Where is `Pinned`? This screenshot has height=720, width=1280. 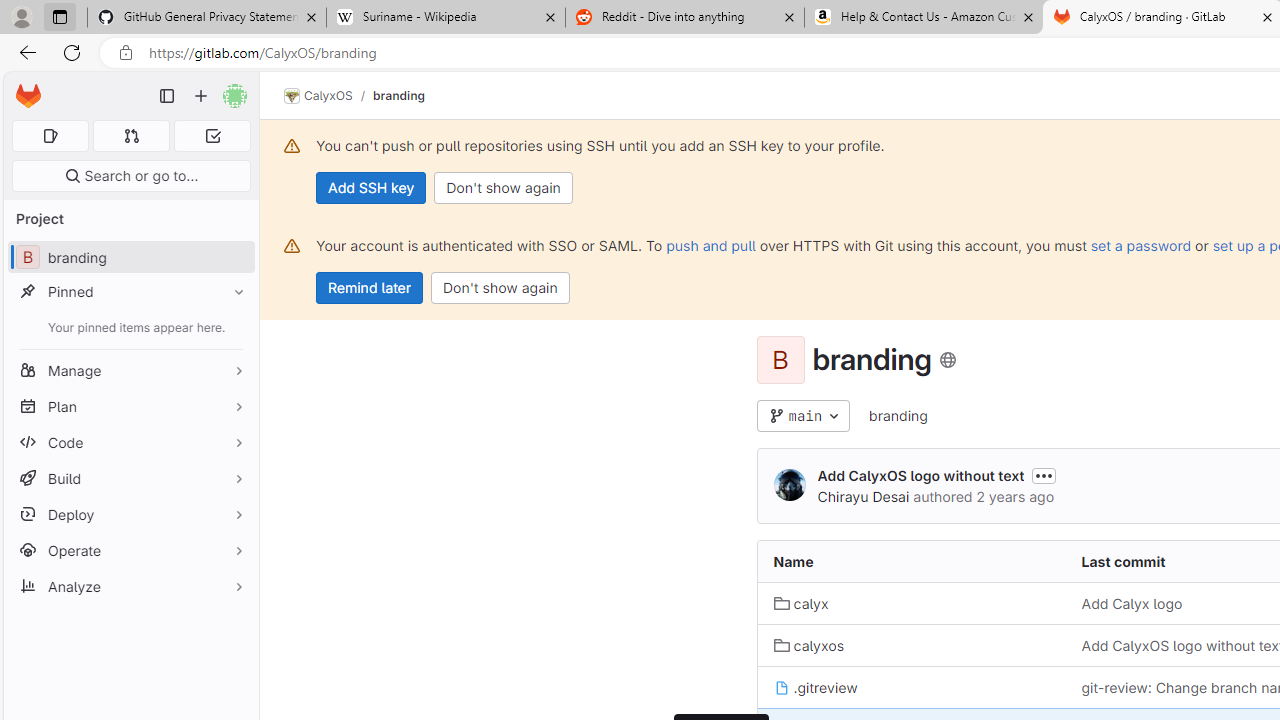
Pinned is located at coordinates (130, 292).